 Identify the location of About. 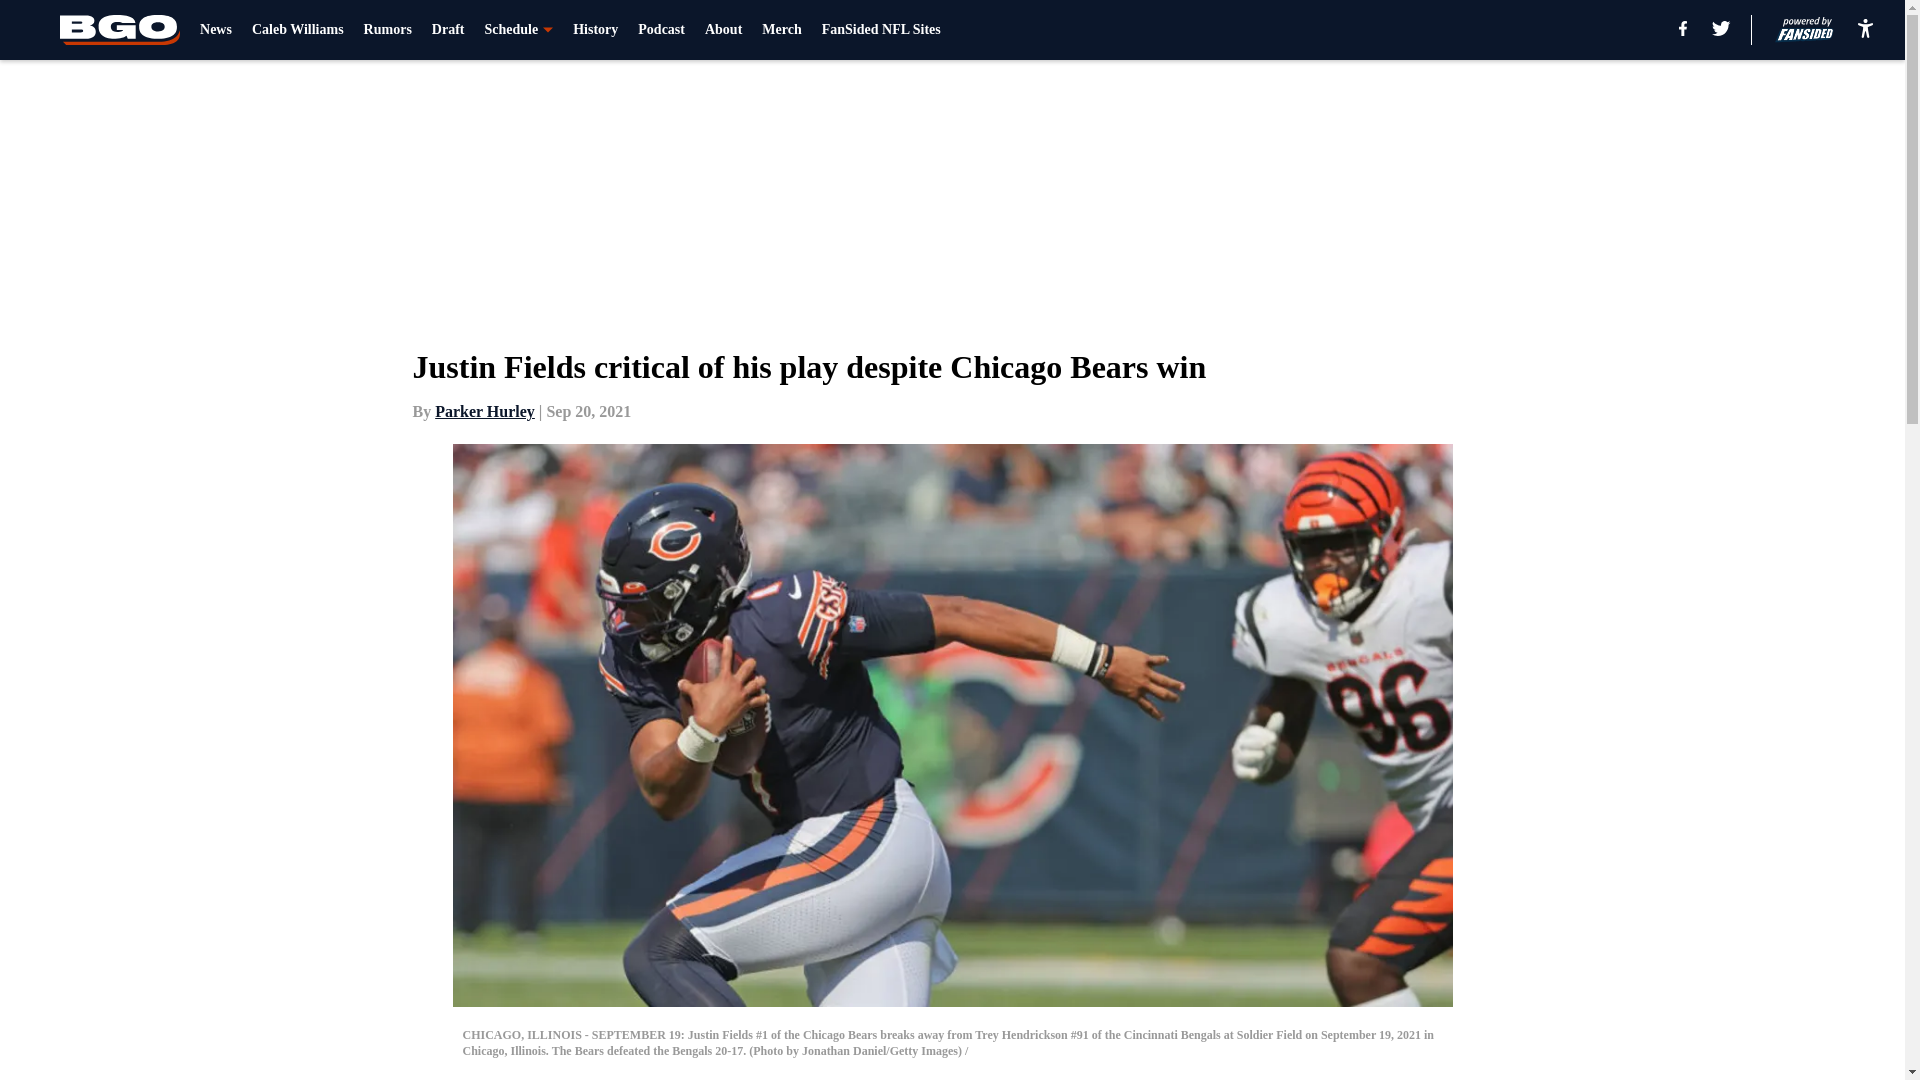
(722, 30).